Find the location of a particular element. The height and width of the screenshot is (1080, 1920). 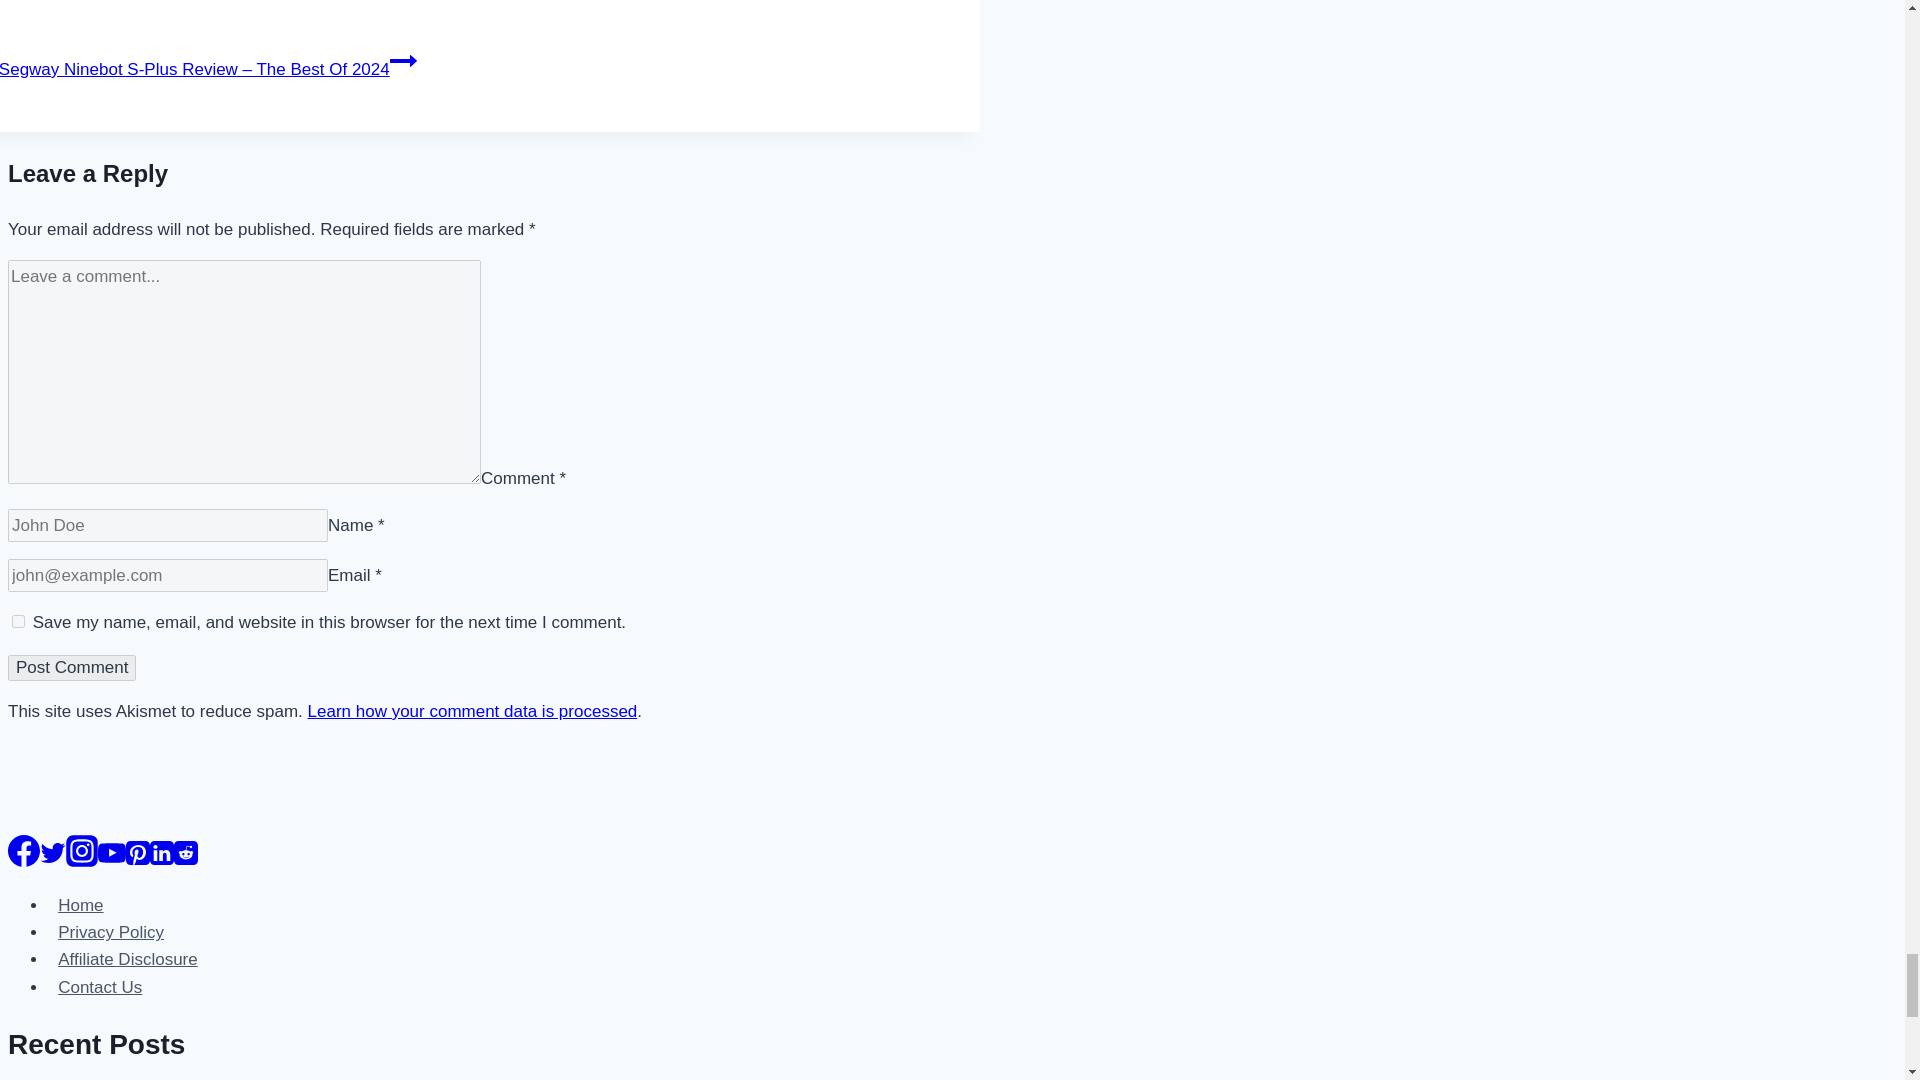

Instagram is located at coordinates (81, 850).